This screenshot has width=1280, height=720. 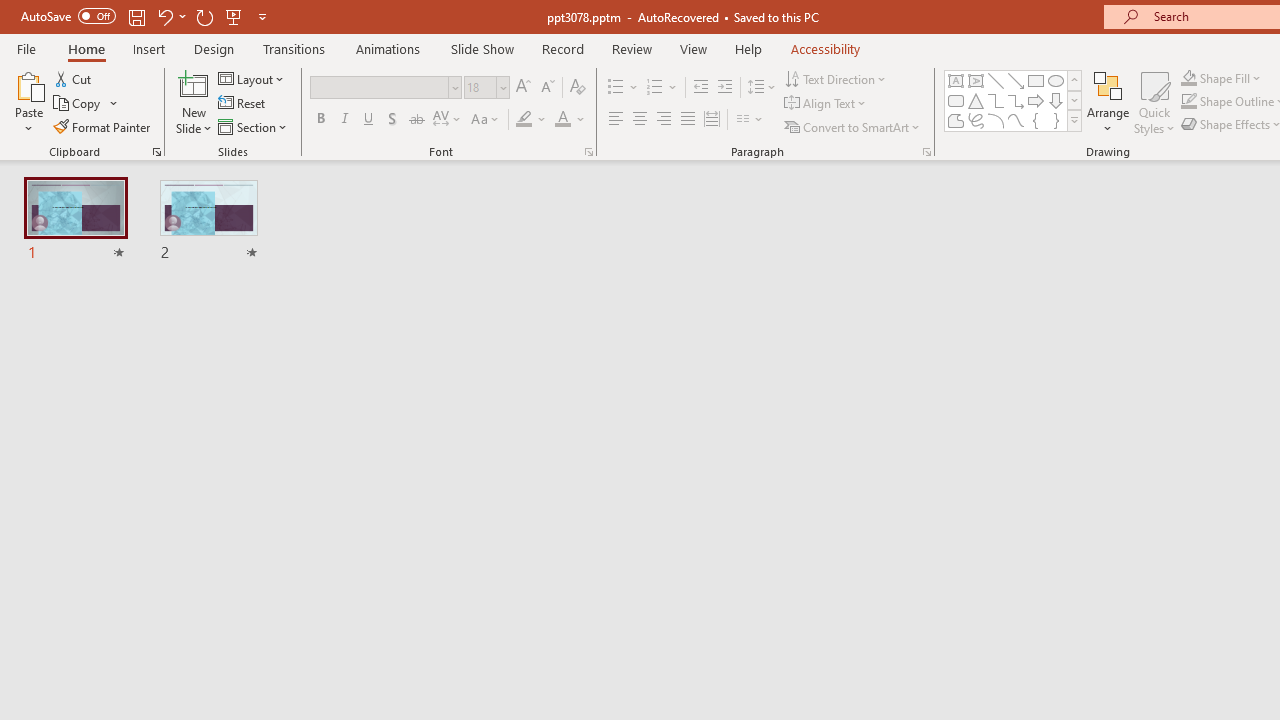 I want to click on Shape Outline Green, Accent 1, so click(x=1188, y=102).